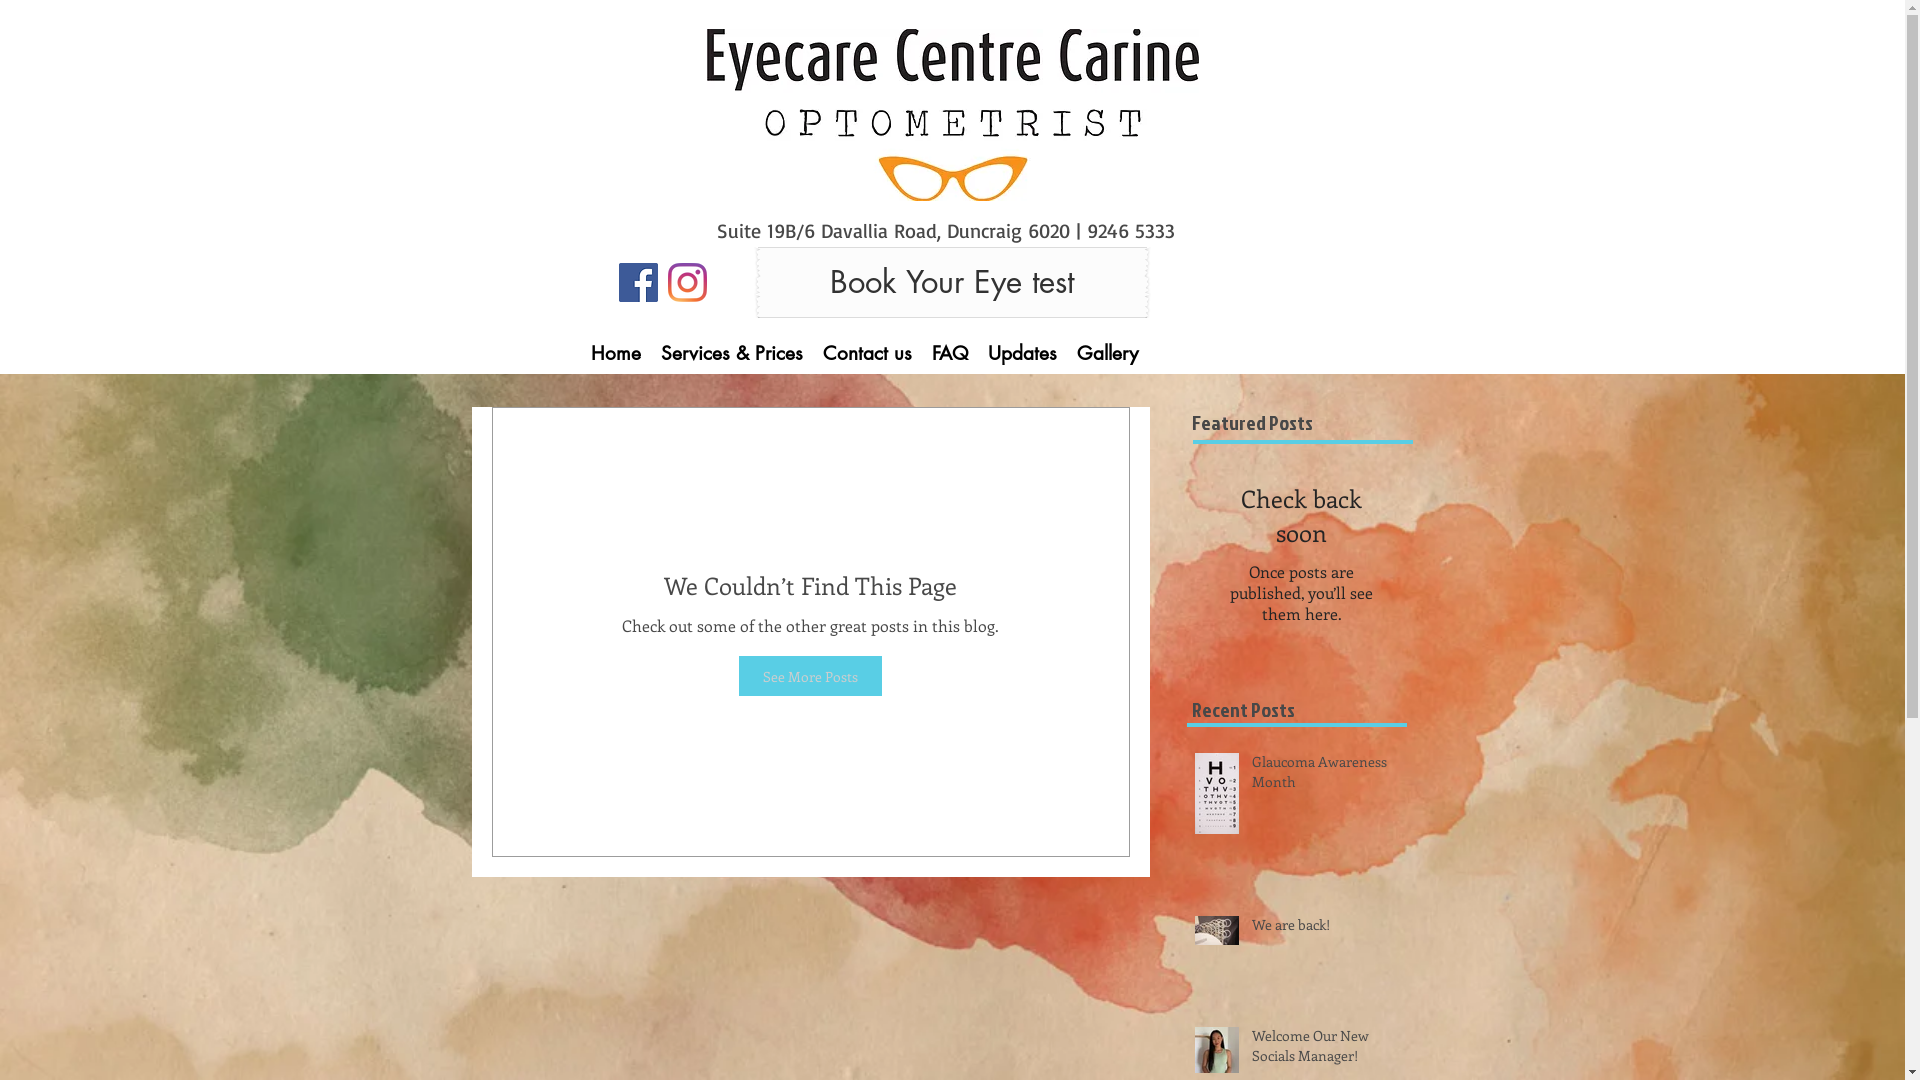 Image resolution: width=1920 pixels, height=1080 pixels. Describe the element at coordinates (1332, 776) in the screenshot. I see `Glaucoma Awareness Month` at that location.